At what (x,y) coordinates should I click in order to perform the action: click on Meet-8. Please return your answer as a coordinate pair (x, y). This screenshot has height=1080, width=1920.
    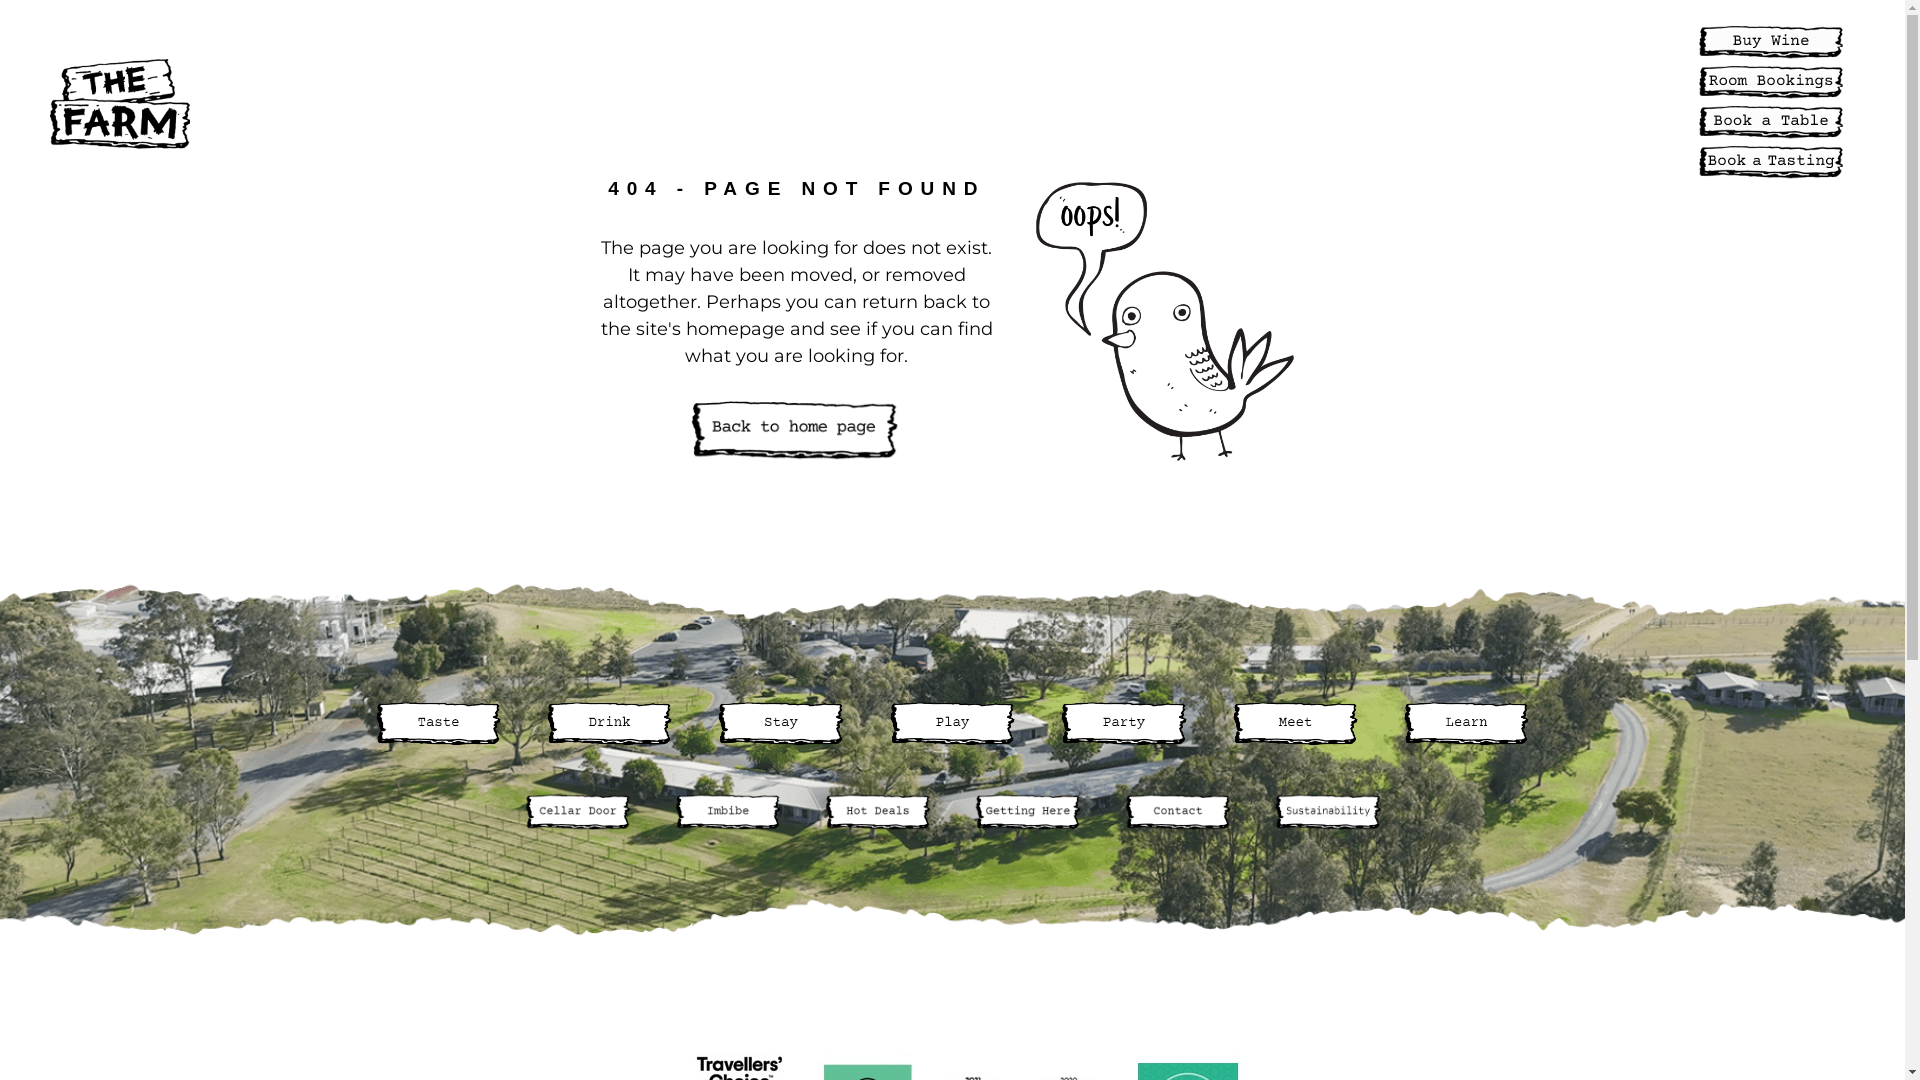
    Looking at the image, I should click on (1296, 722).